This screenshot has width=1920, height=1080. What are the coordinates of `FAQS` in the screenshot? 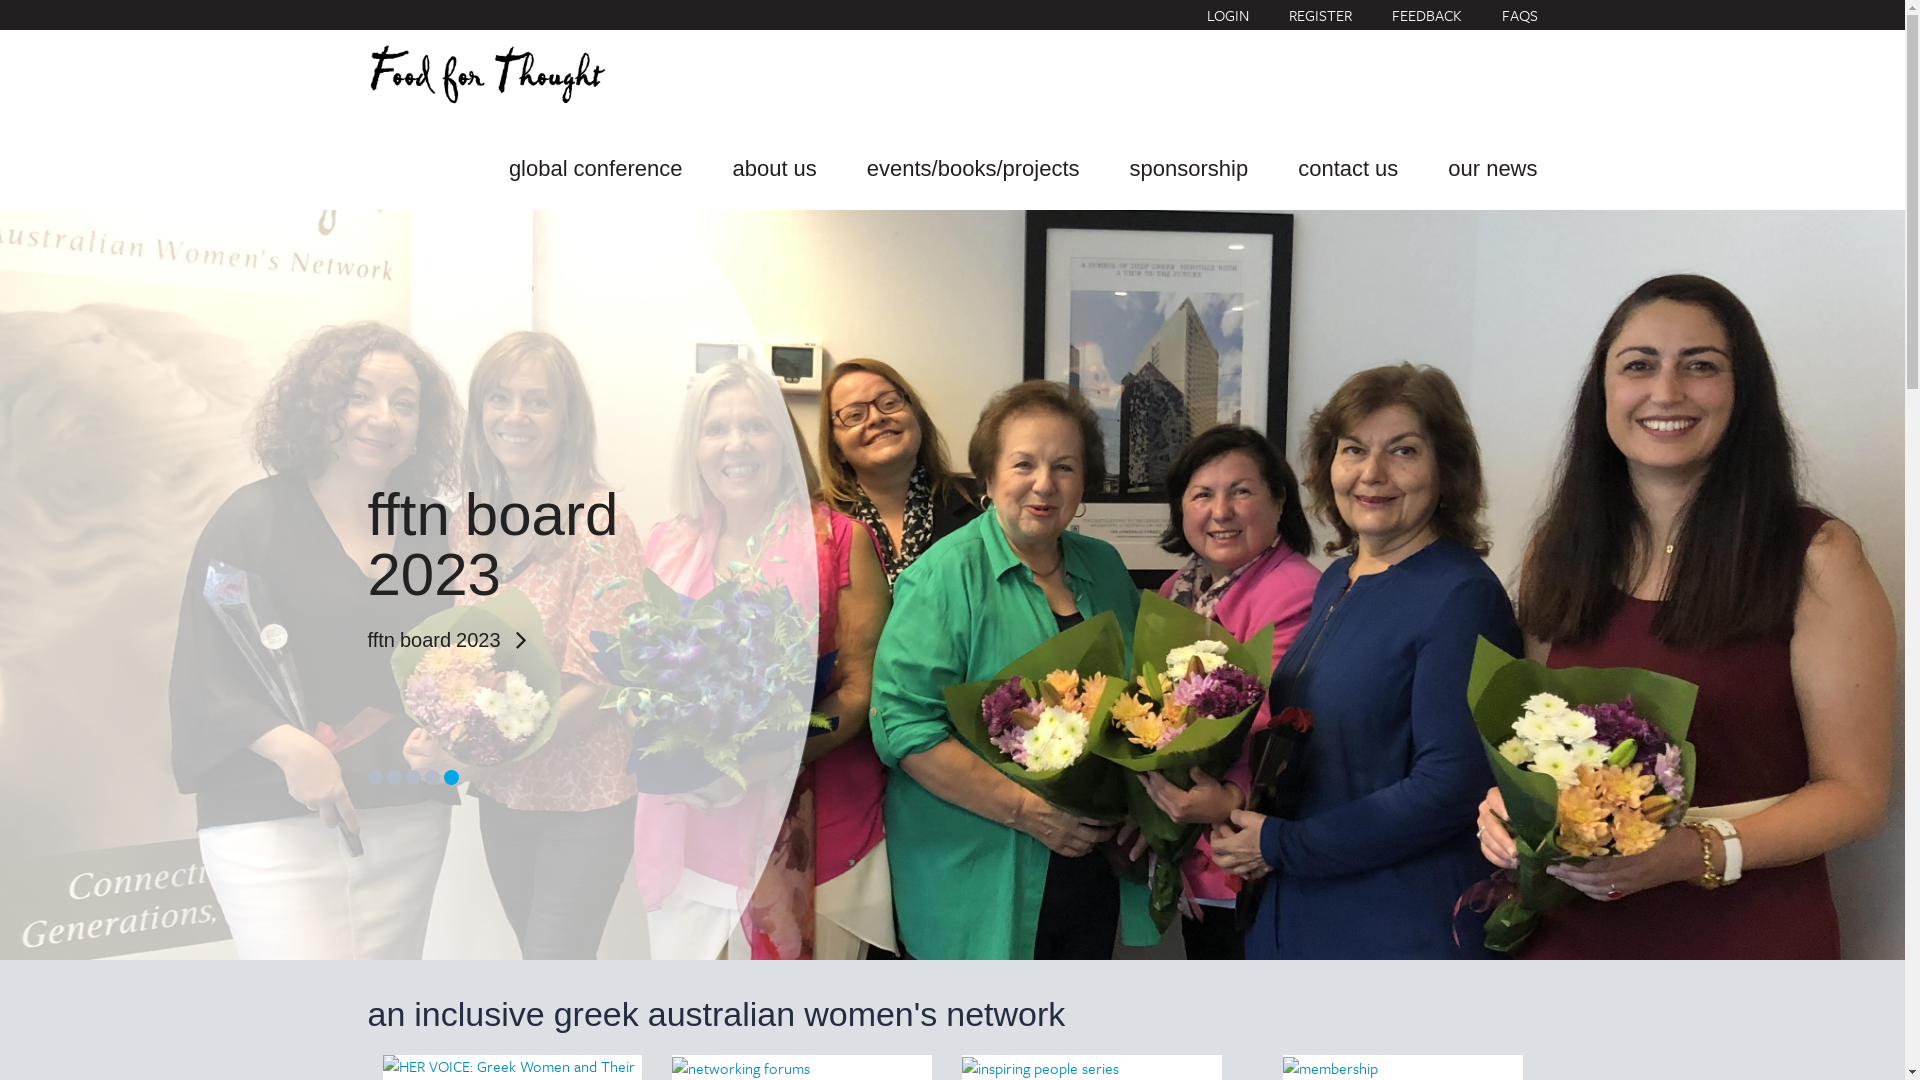 It's located at (1520, 15).